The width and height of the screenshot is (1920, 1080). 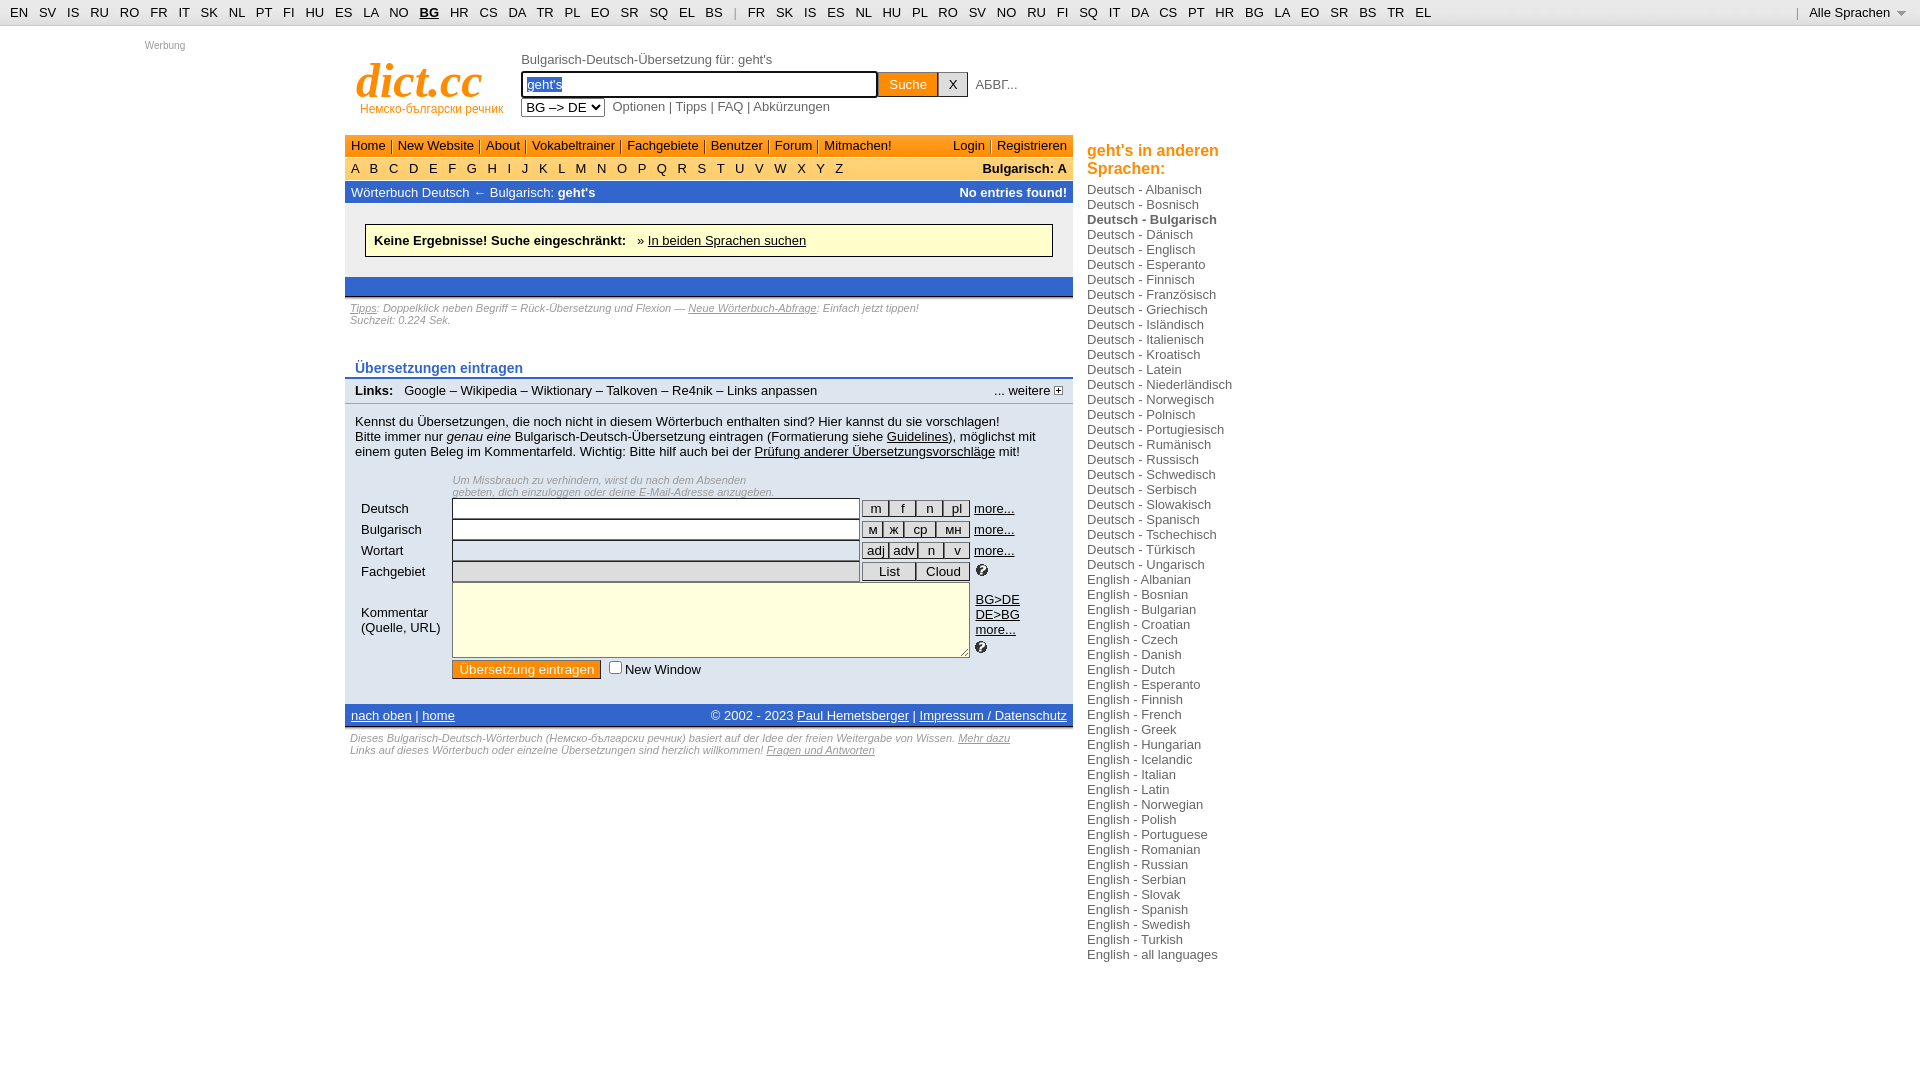 What do you see at coordinates (385, 508) in the screenshot?
I see `Deutsch` at bounding box center [385, 508].